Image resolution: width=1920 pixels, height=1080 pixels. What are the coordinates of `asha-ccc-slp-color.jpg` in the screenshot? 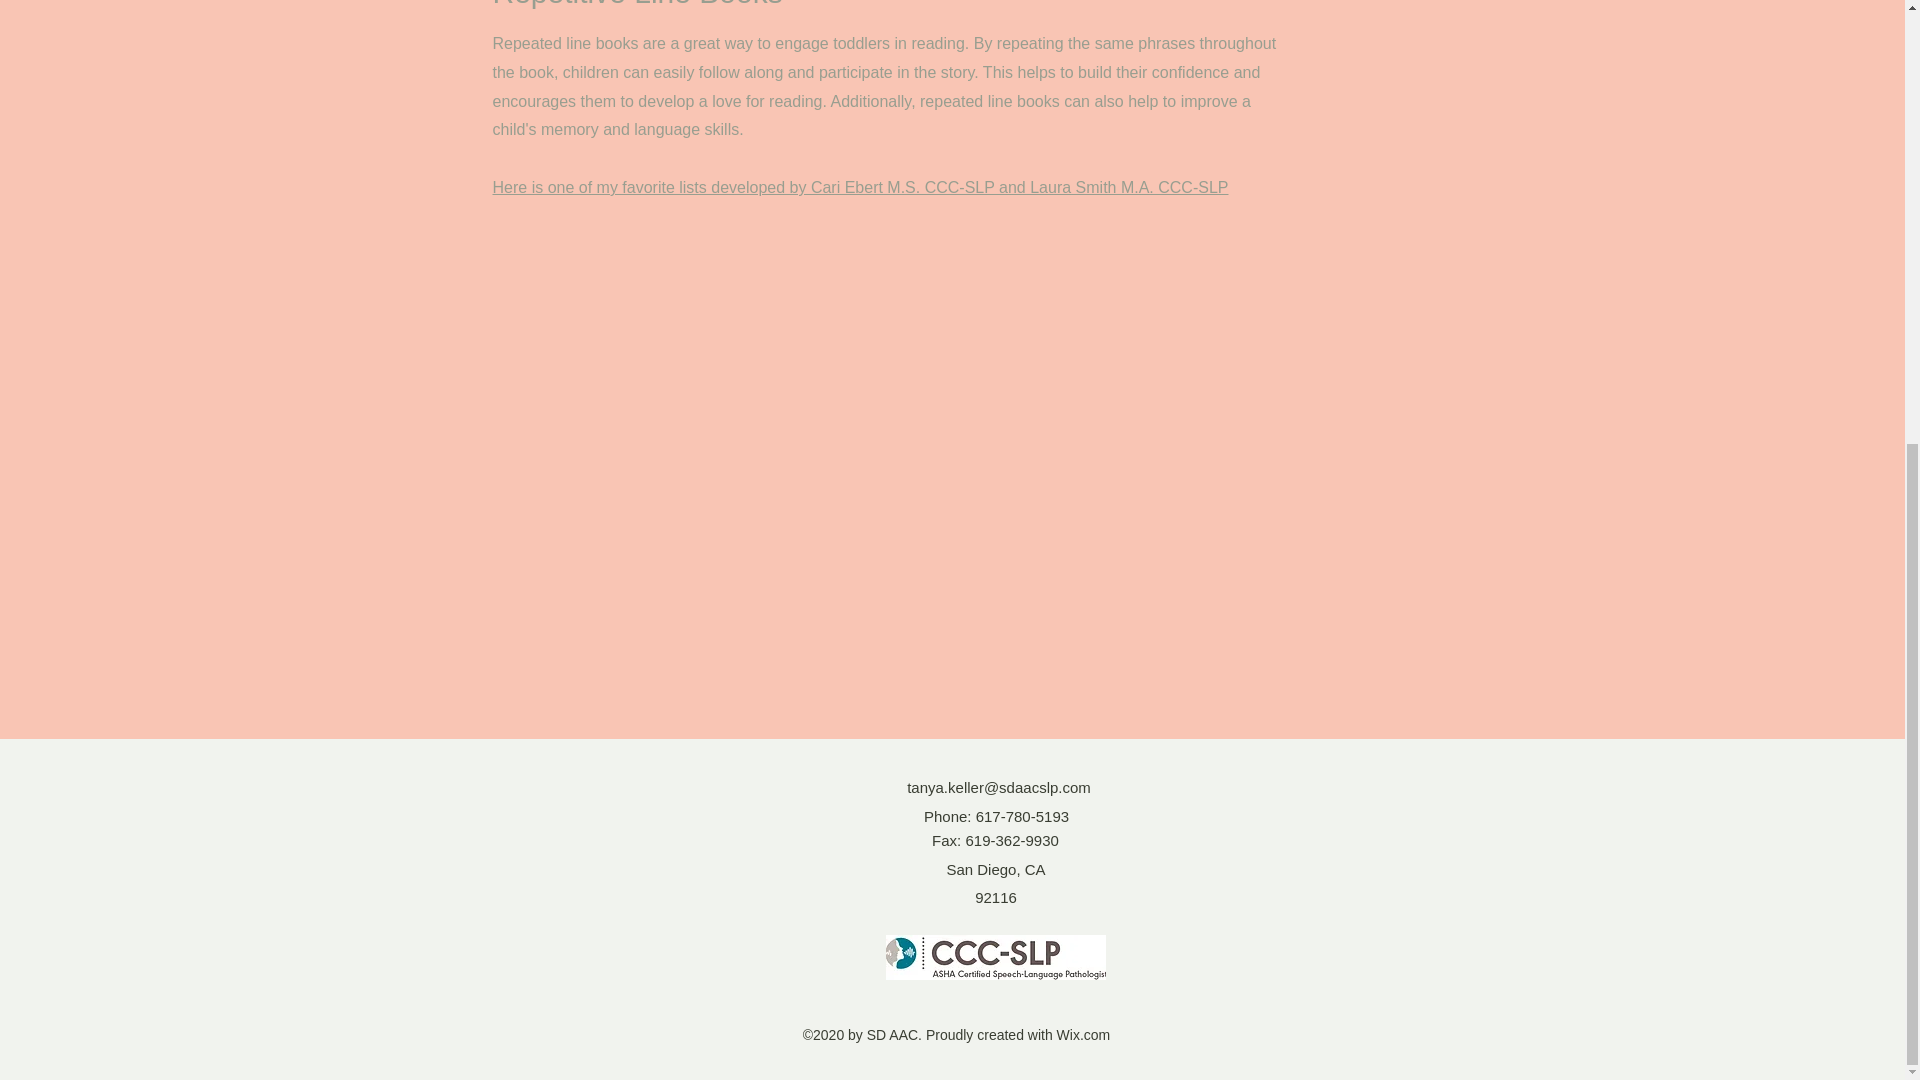 It's located at (995, 957).